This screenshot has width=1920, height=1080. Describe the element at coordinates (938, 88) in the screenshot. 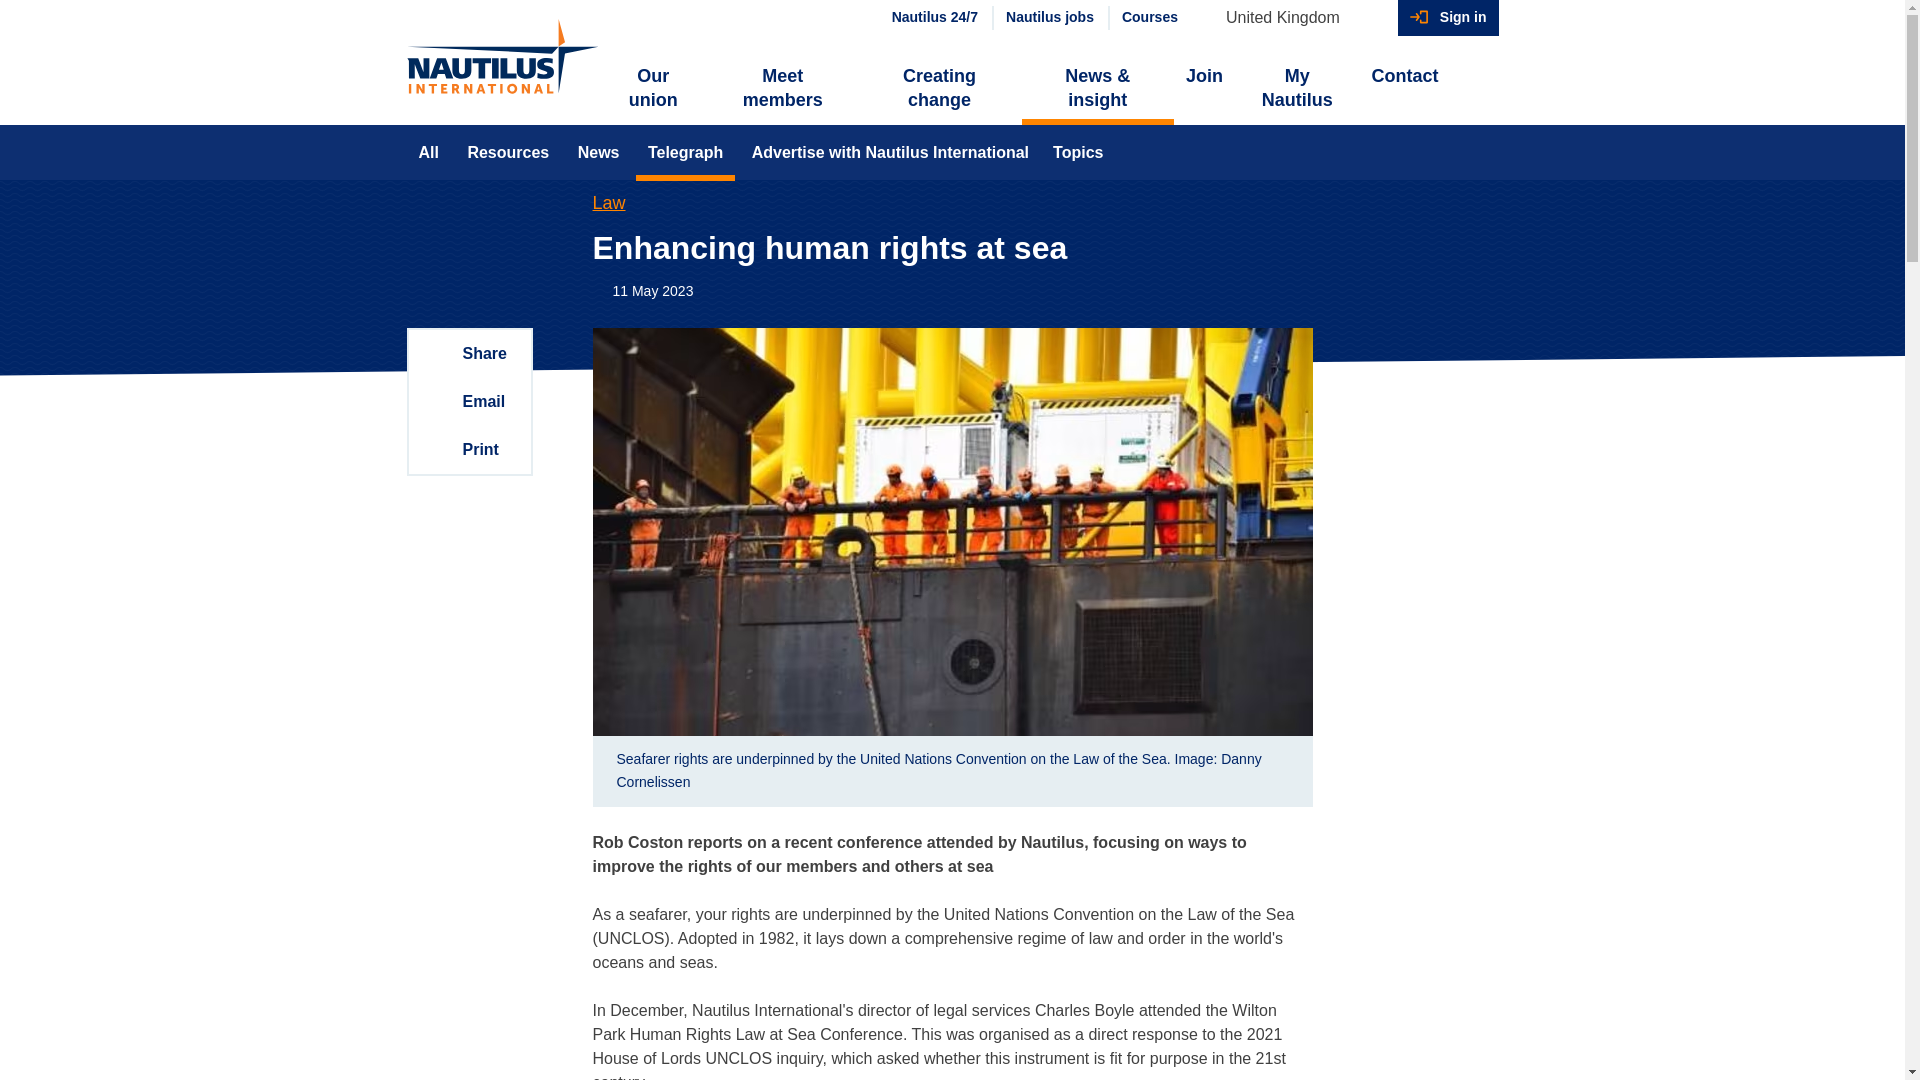

I see `Creating change` at that location.